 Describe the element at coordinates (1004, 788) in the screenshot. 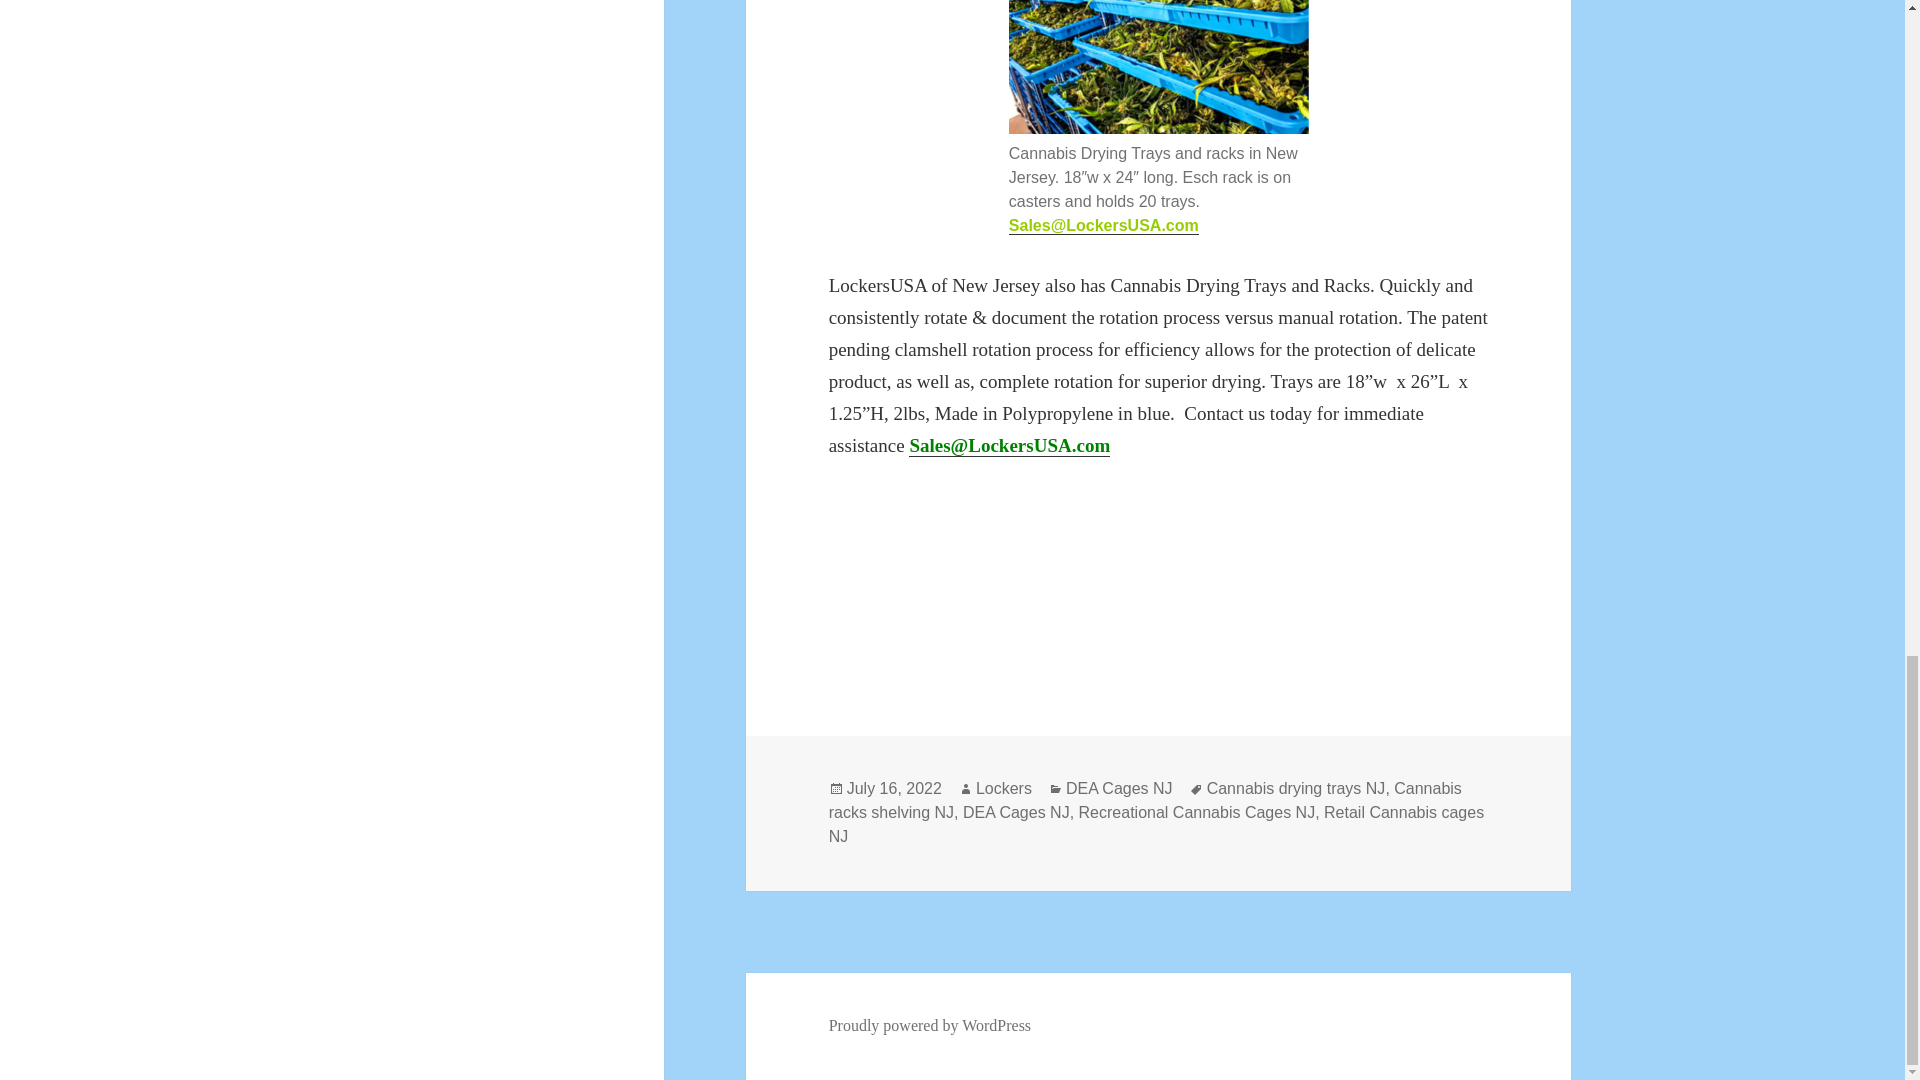

I see `Lockers` at that location.